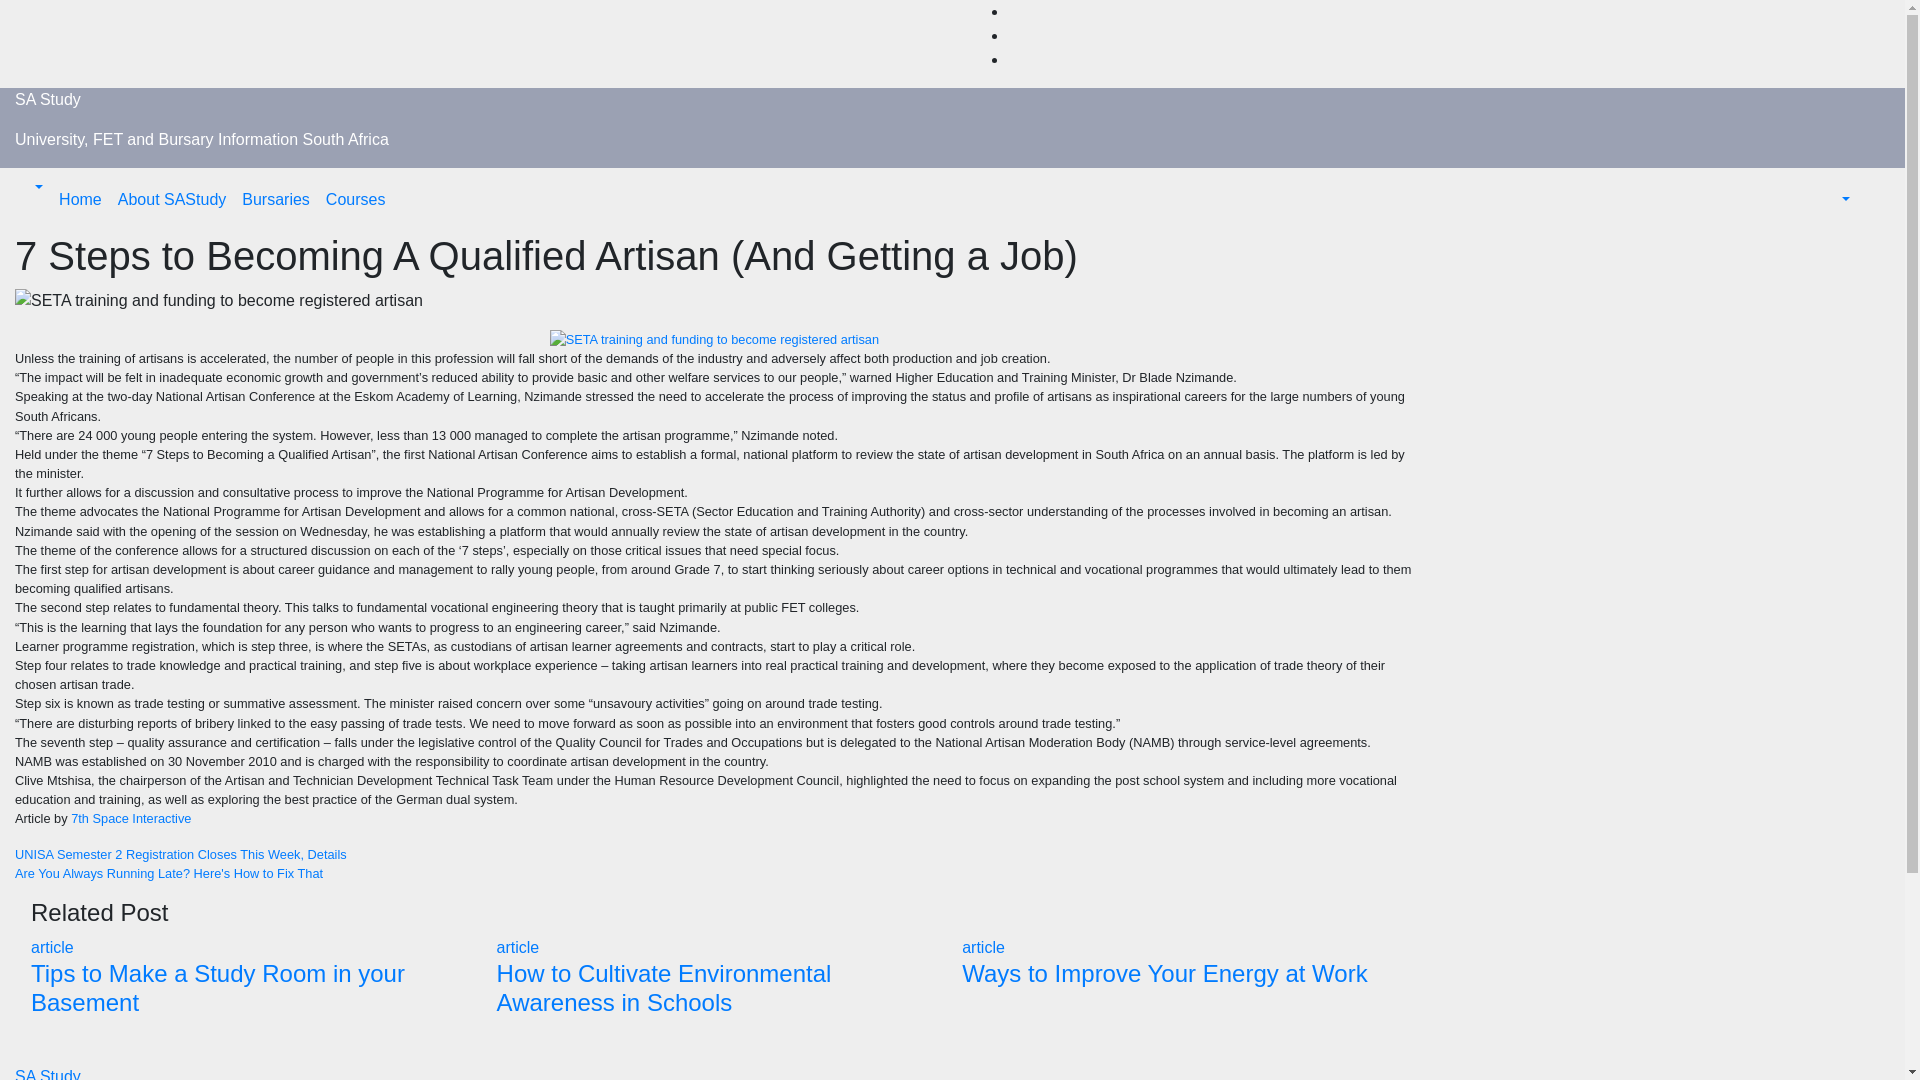 This screenshot has width=1920, height=1080. What do you see at coordinates (130, 818) in the screenshot?
I see `7th Space Interactive` at bounding box center [130, 818].